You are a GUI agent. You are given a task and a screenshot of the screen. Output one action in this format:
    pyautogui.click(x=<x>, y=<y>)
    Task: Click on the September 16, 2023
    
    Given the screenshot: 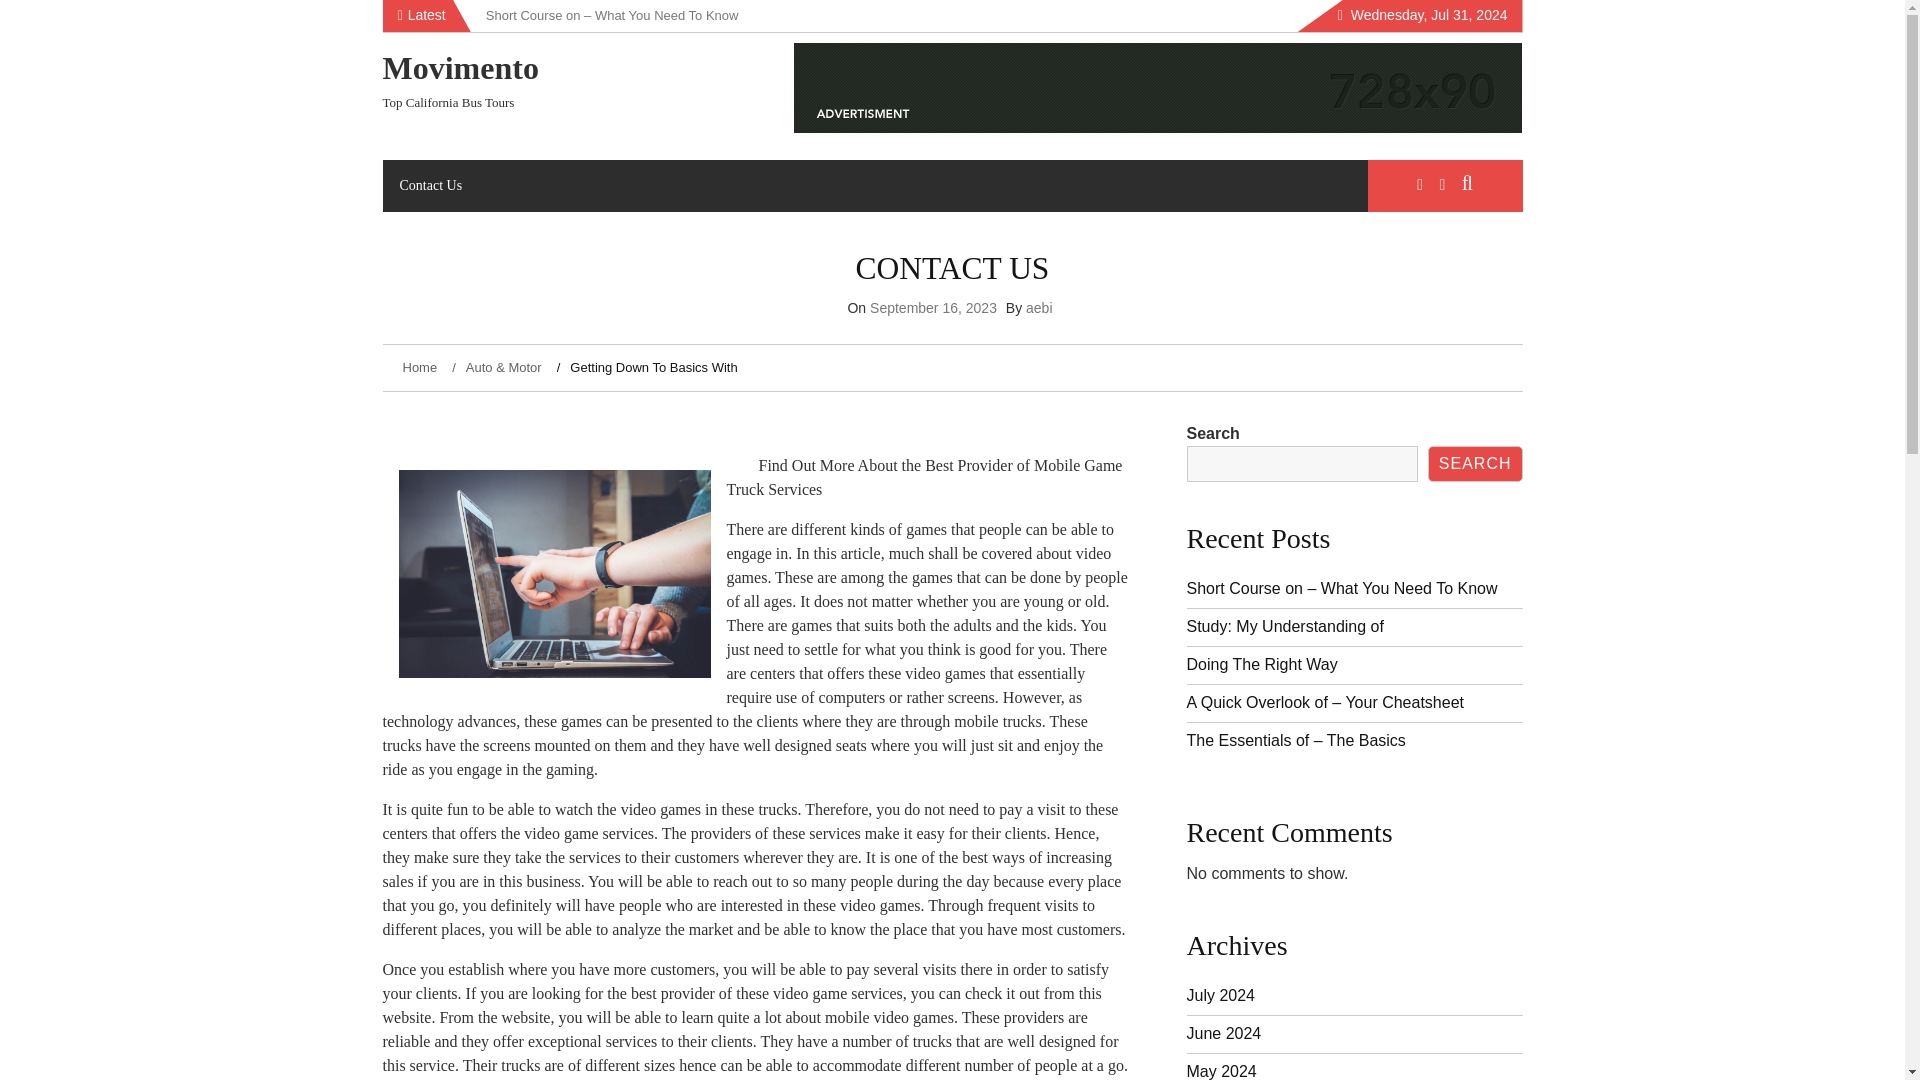 What is the action you would take?
    pyautogui.click(x=932, y=308)
    